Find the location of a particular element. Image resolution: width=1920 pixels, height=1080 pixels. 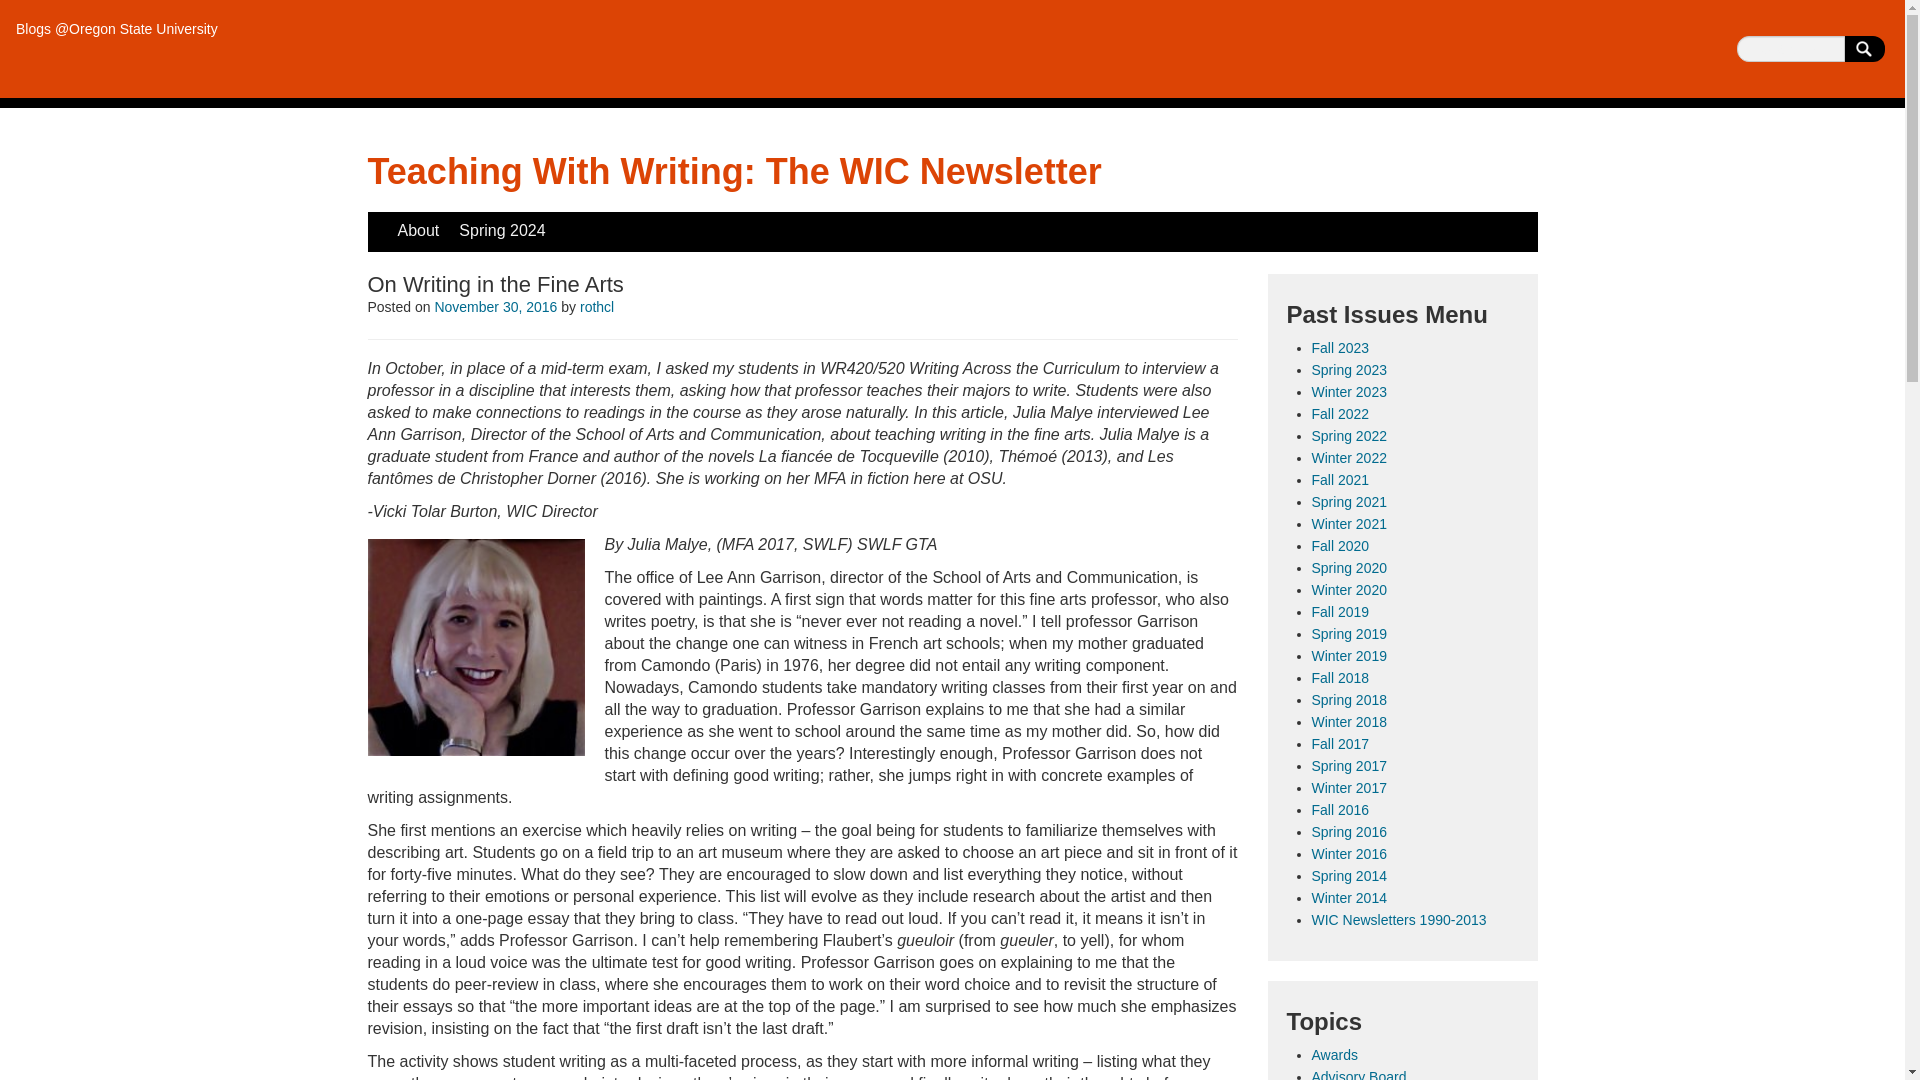

Winter 2021 is located at coordinates (1348, 524).